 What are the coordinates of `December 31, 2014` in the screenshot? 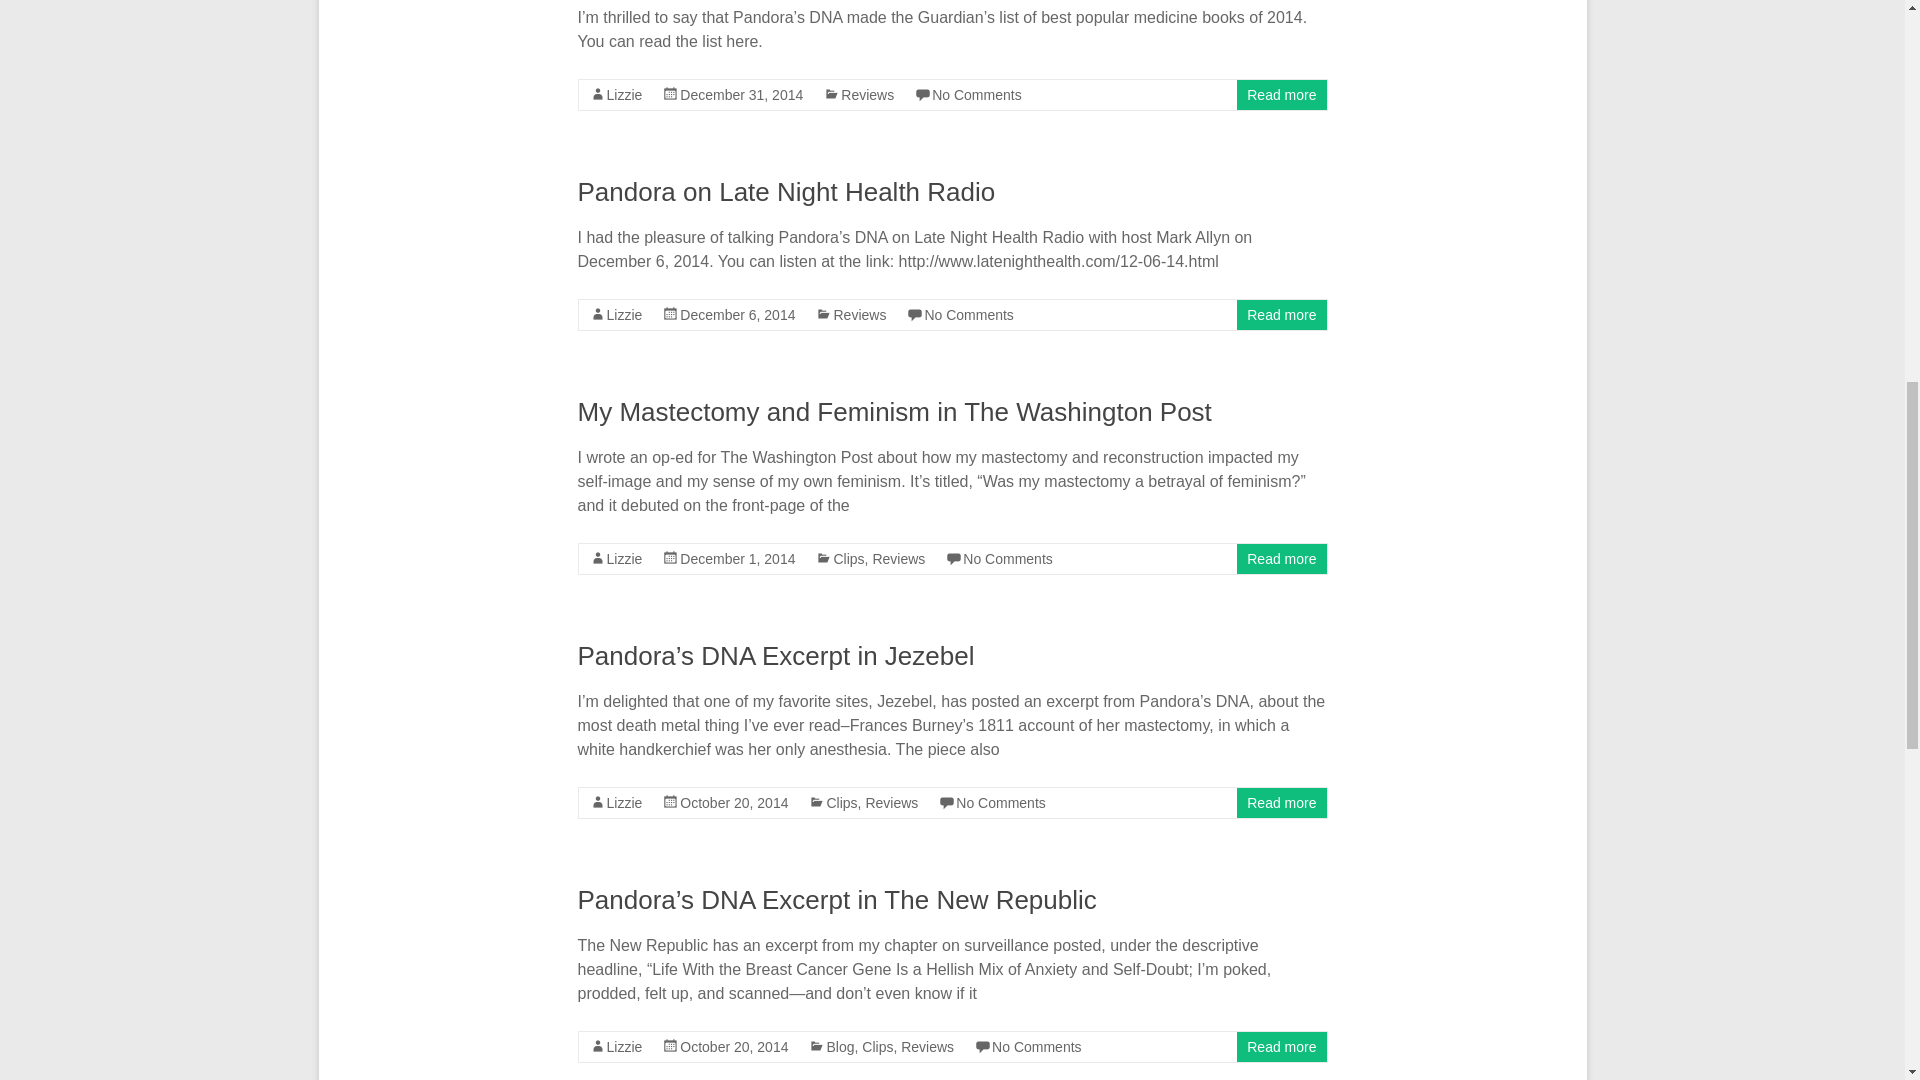 It's located at (740, 94).